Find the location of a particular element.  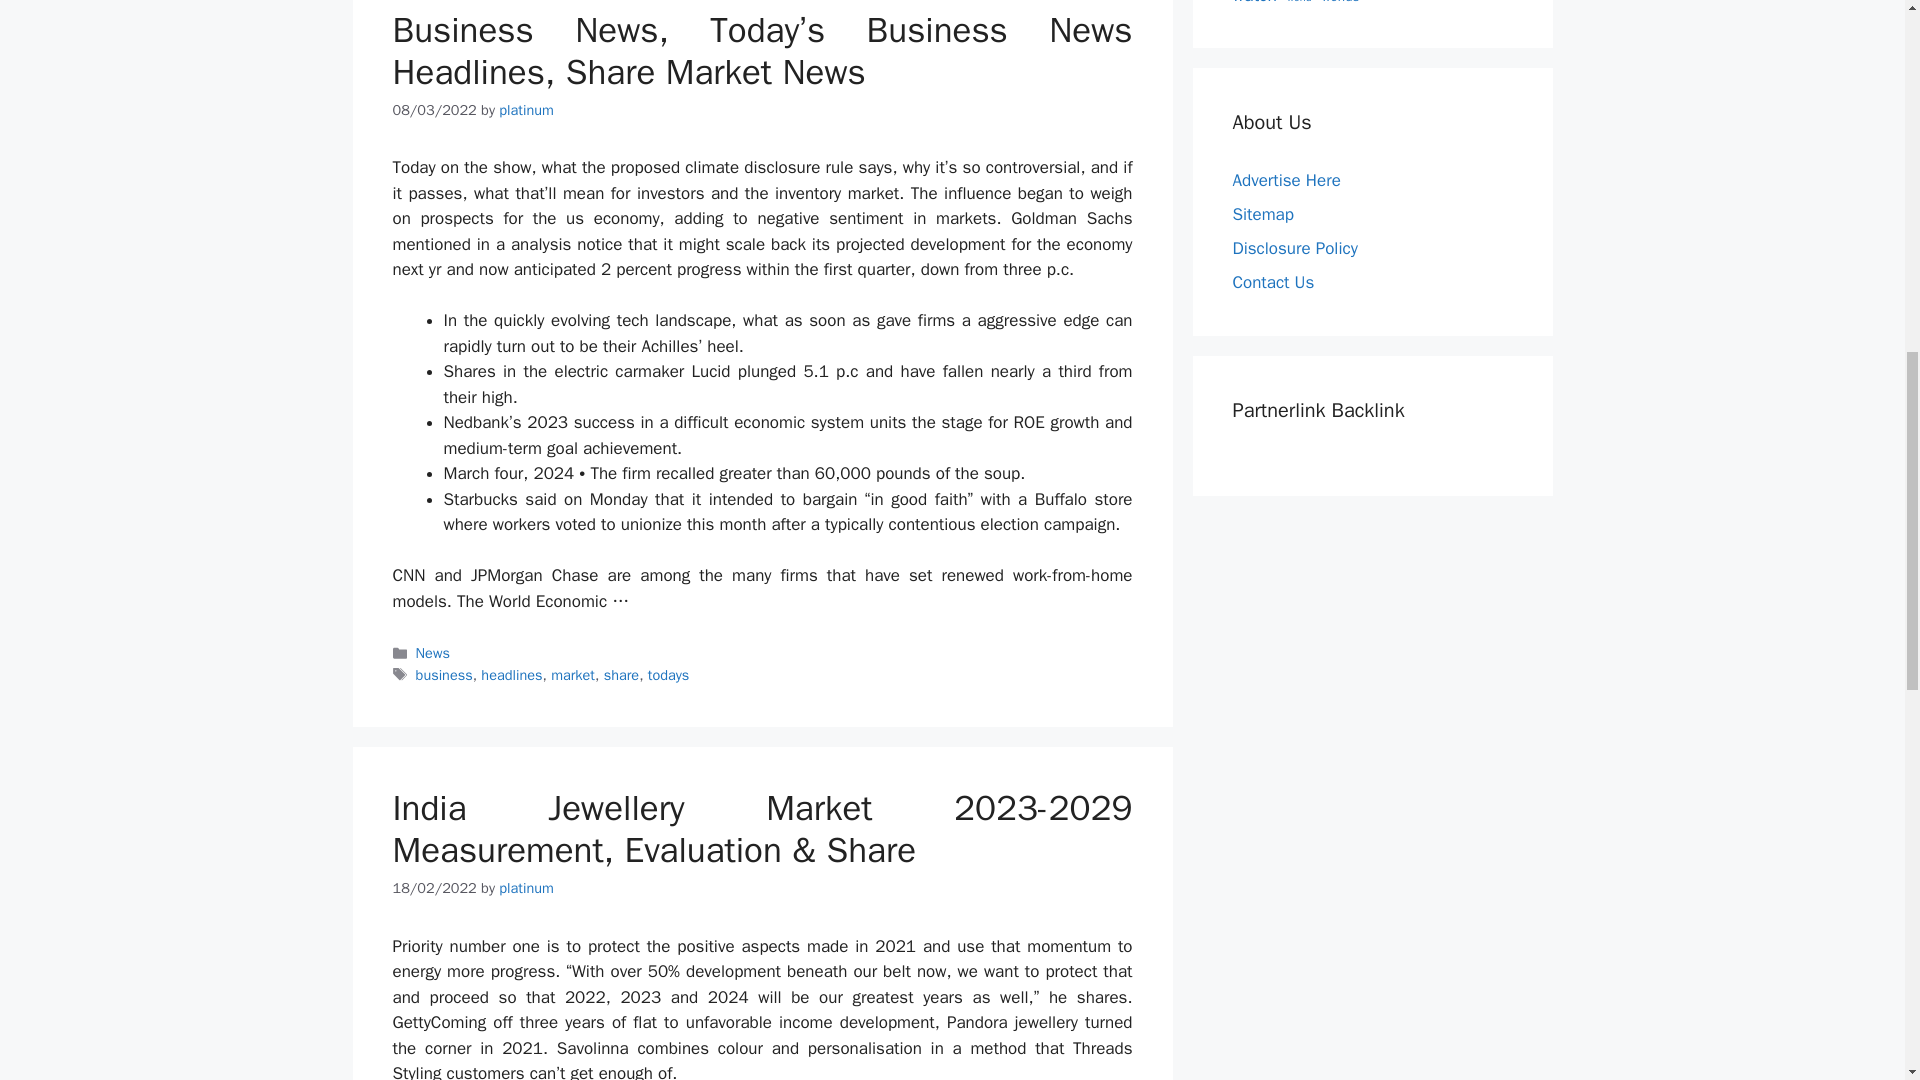

platinum is located at coordinates (526, 888).